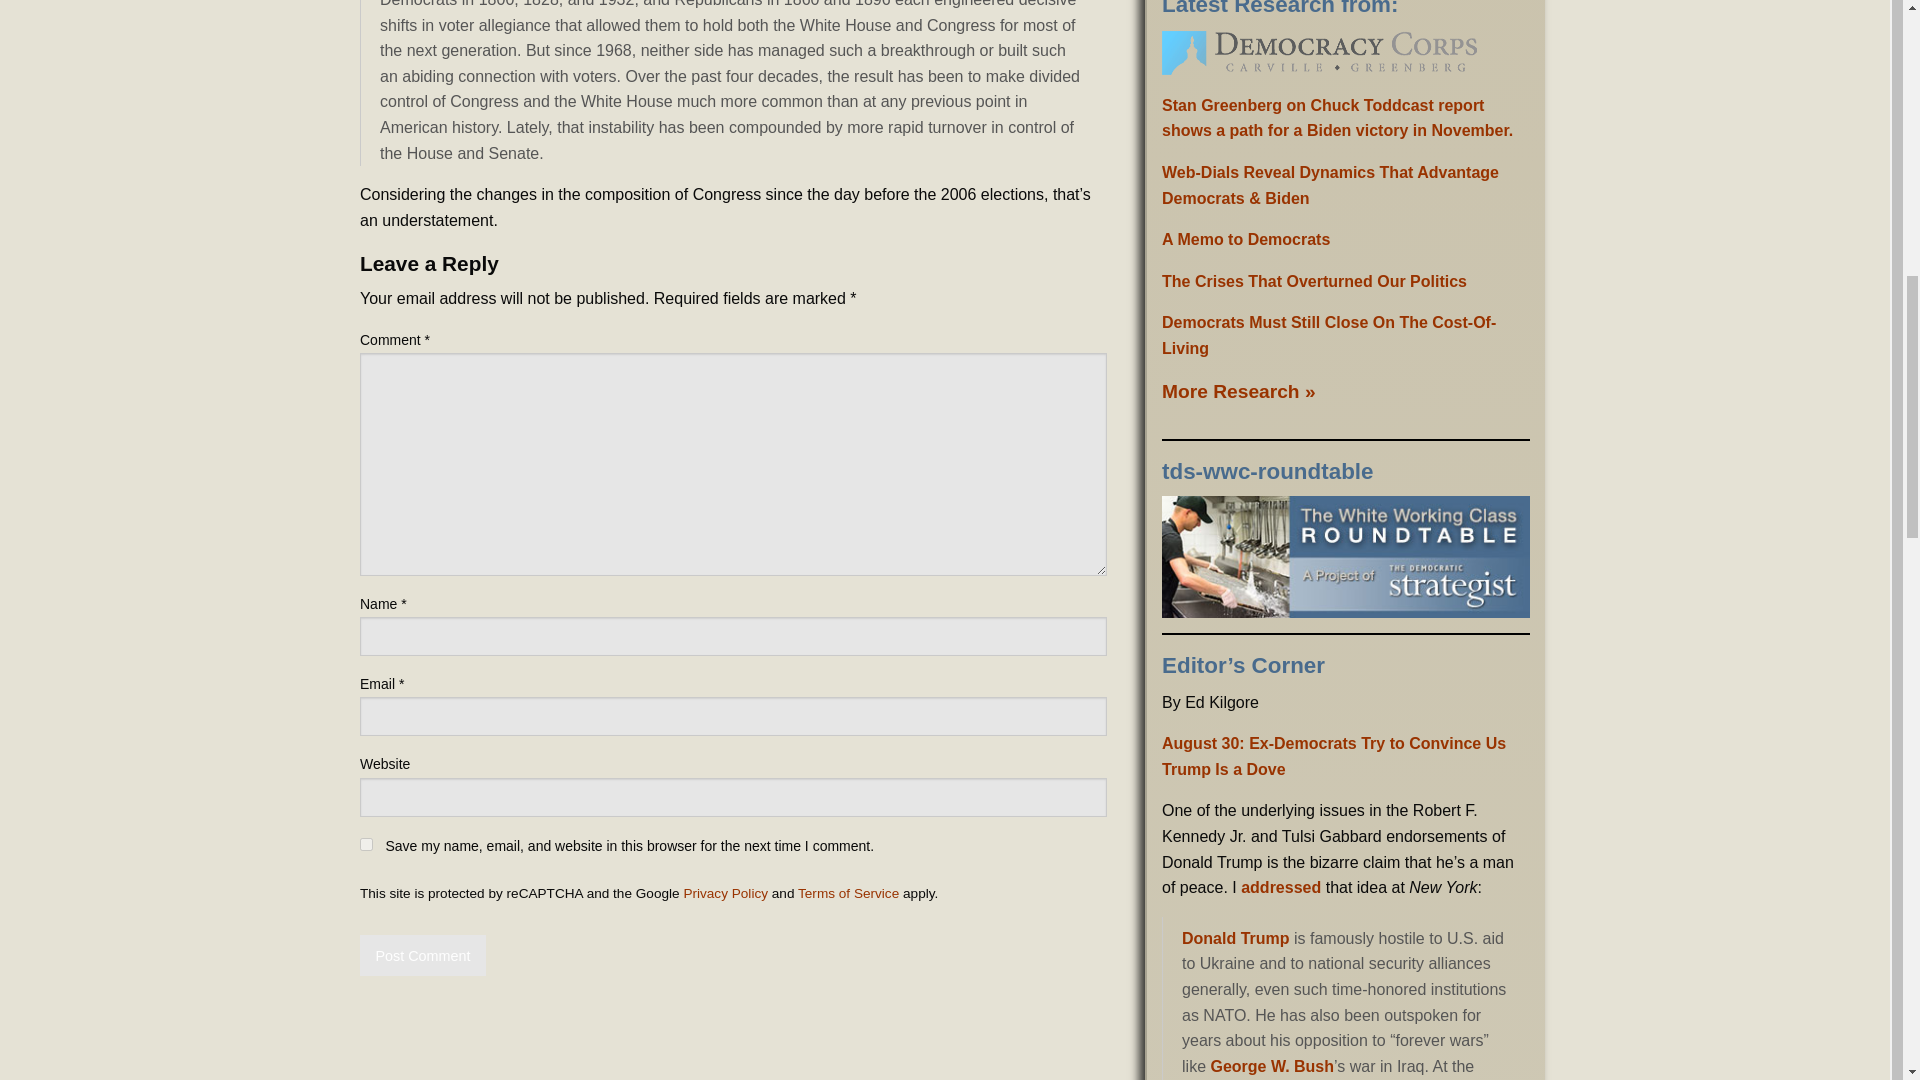 This screenshot has width=1920, height=1080. What do you see at coordinates (1333, 756) in the screenshot?
I see `August 30: Ex-Democrats Try to Convince Us Trump Is a Dove` at bounding box center [1333, 756].